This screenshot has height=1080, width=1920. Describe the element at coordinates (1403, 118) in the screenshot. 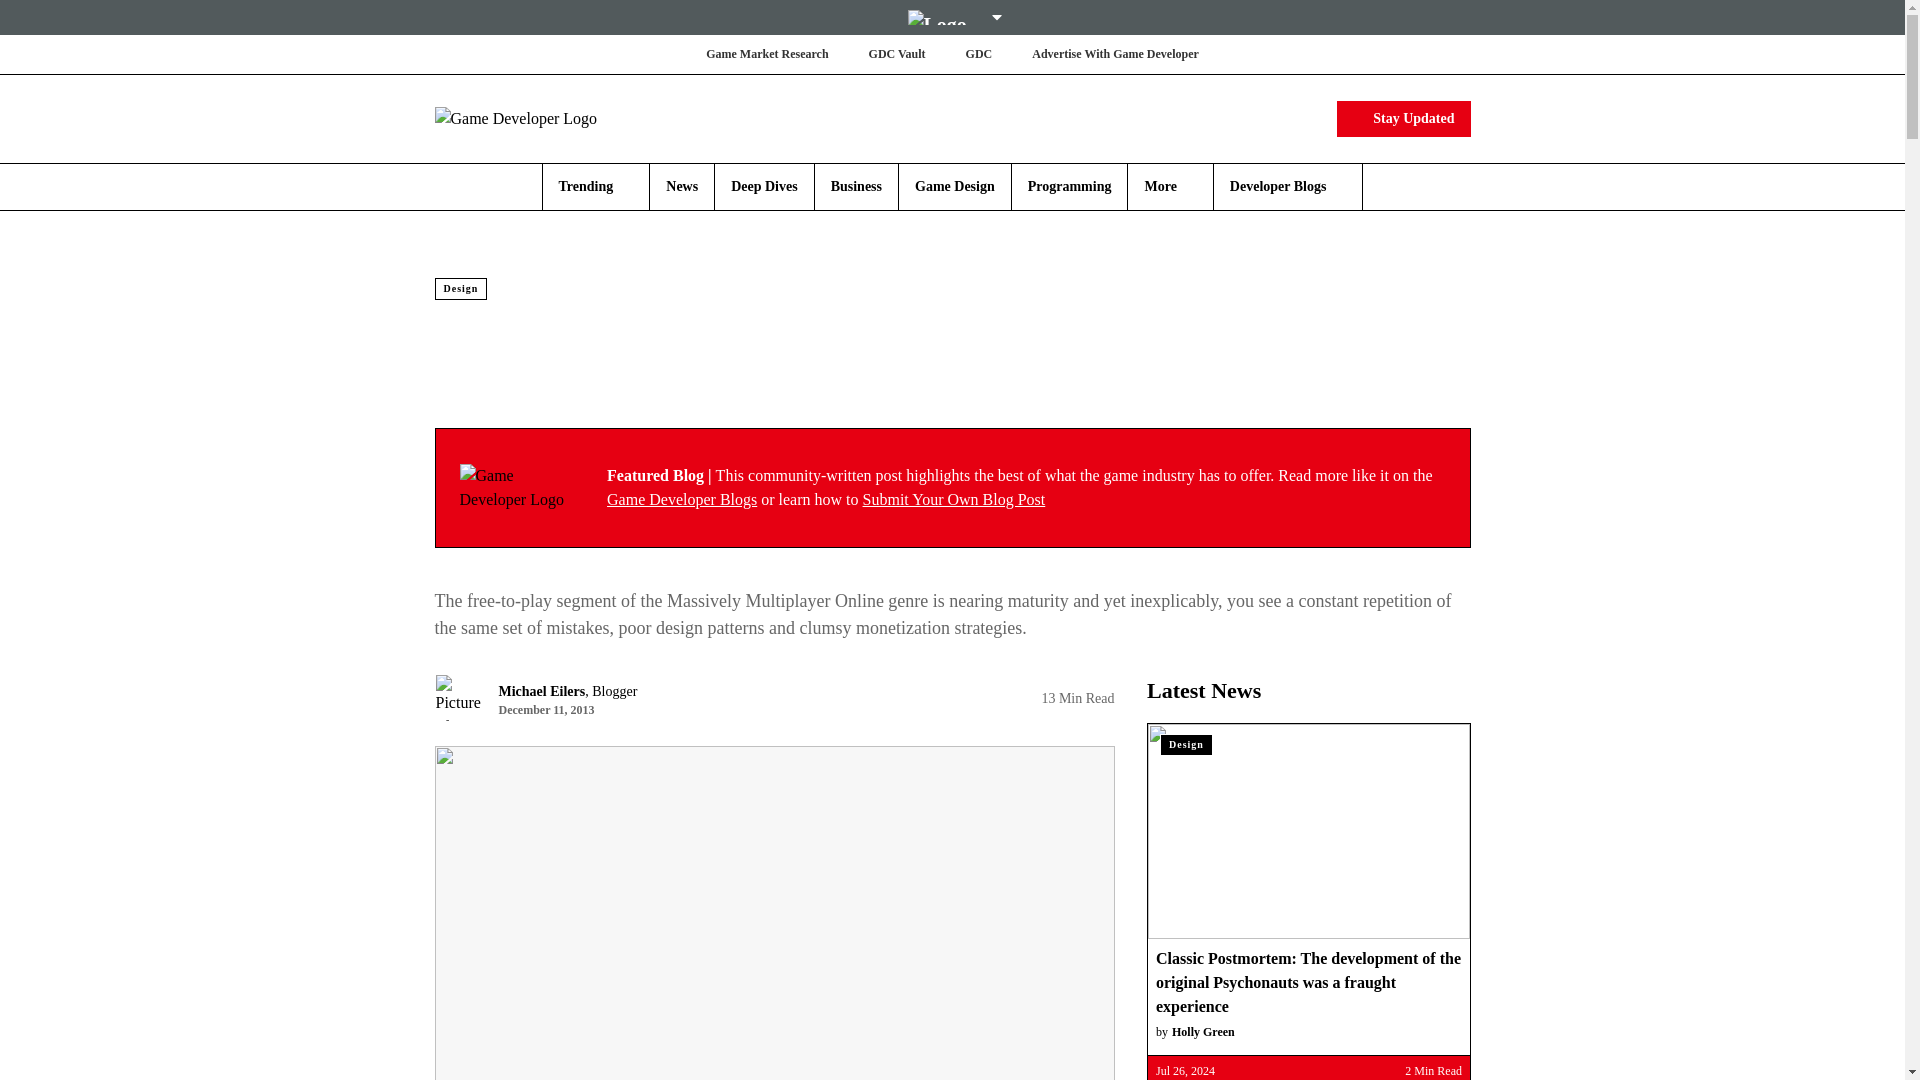

I see `Stay Updated` at that location.